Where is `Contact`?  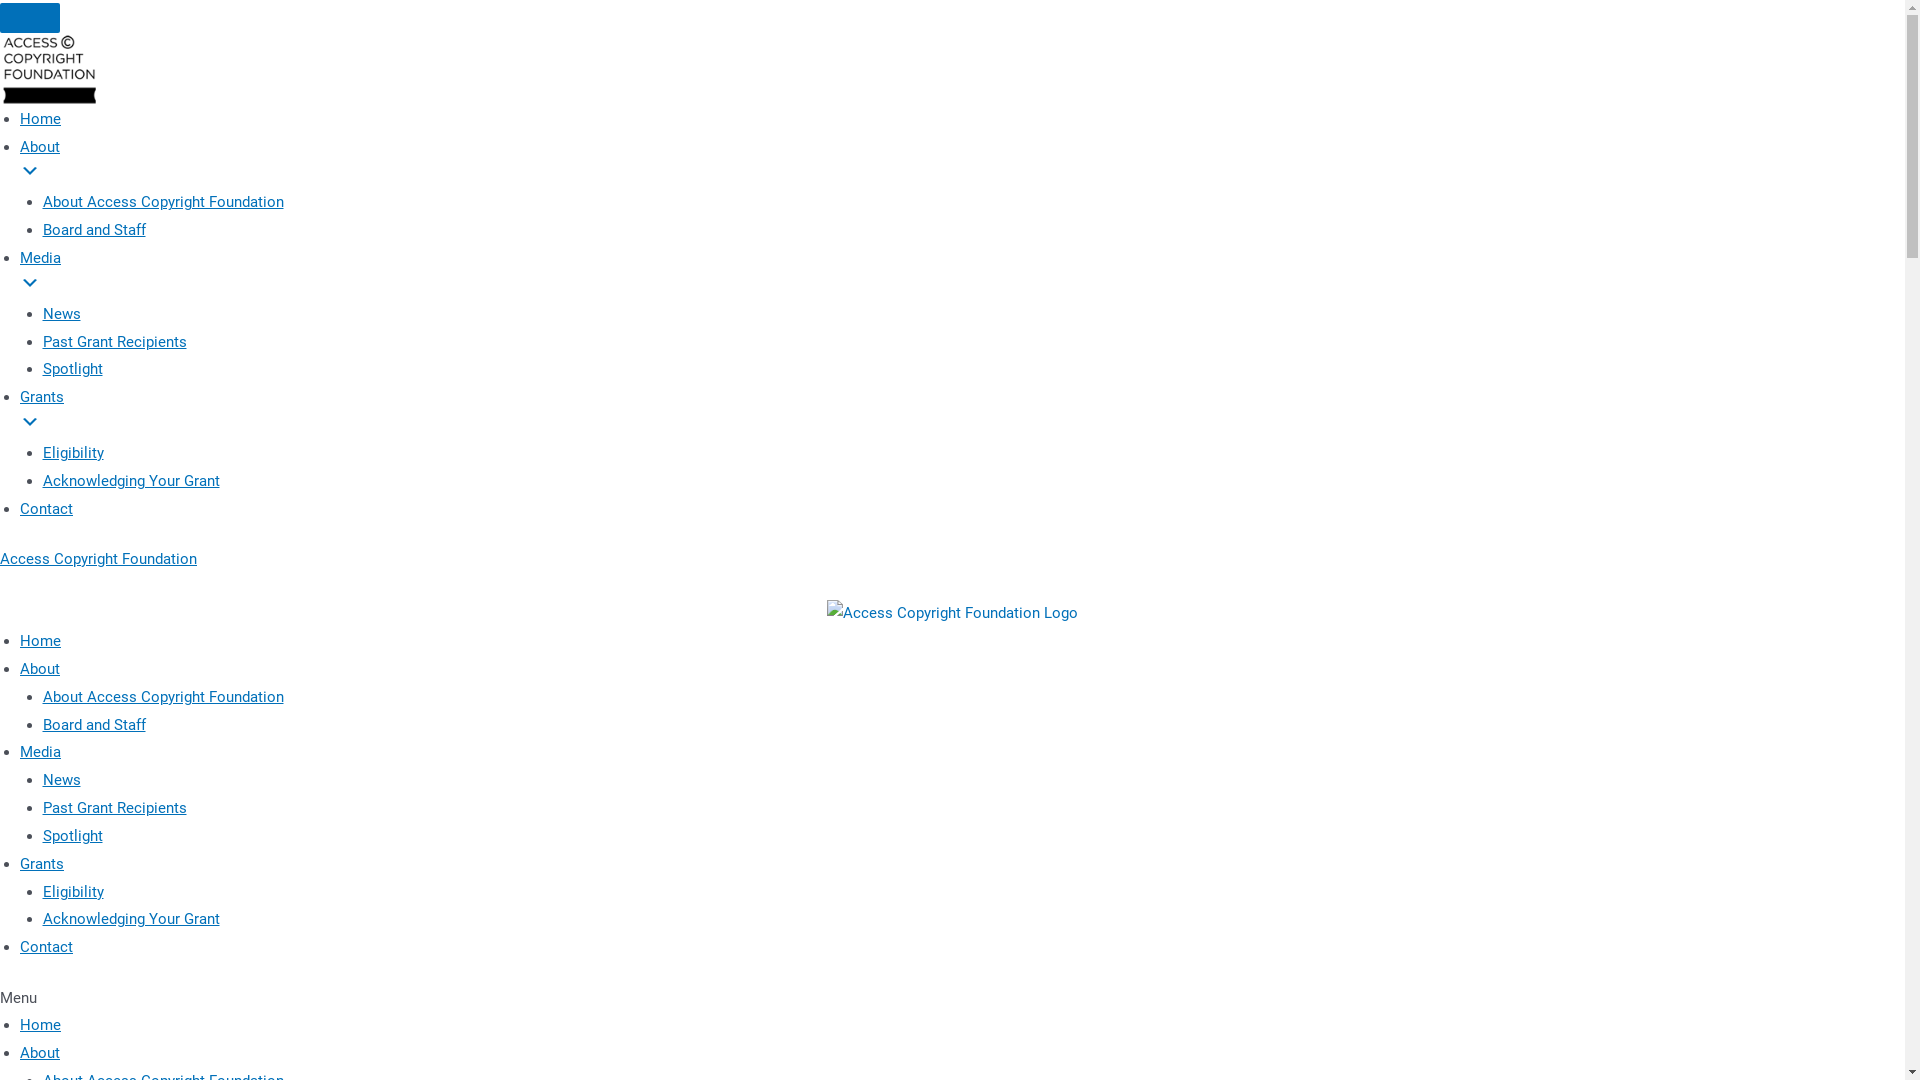 Contact is located at coordinates (46, 947).